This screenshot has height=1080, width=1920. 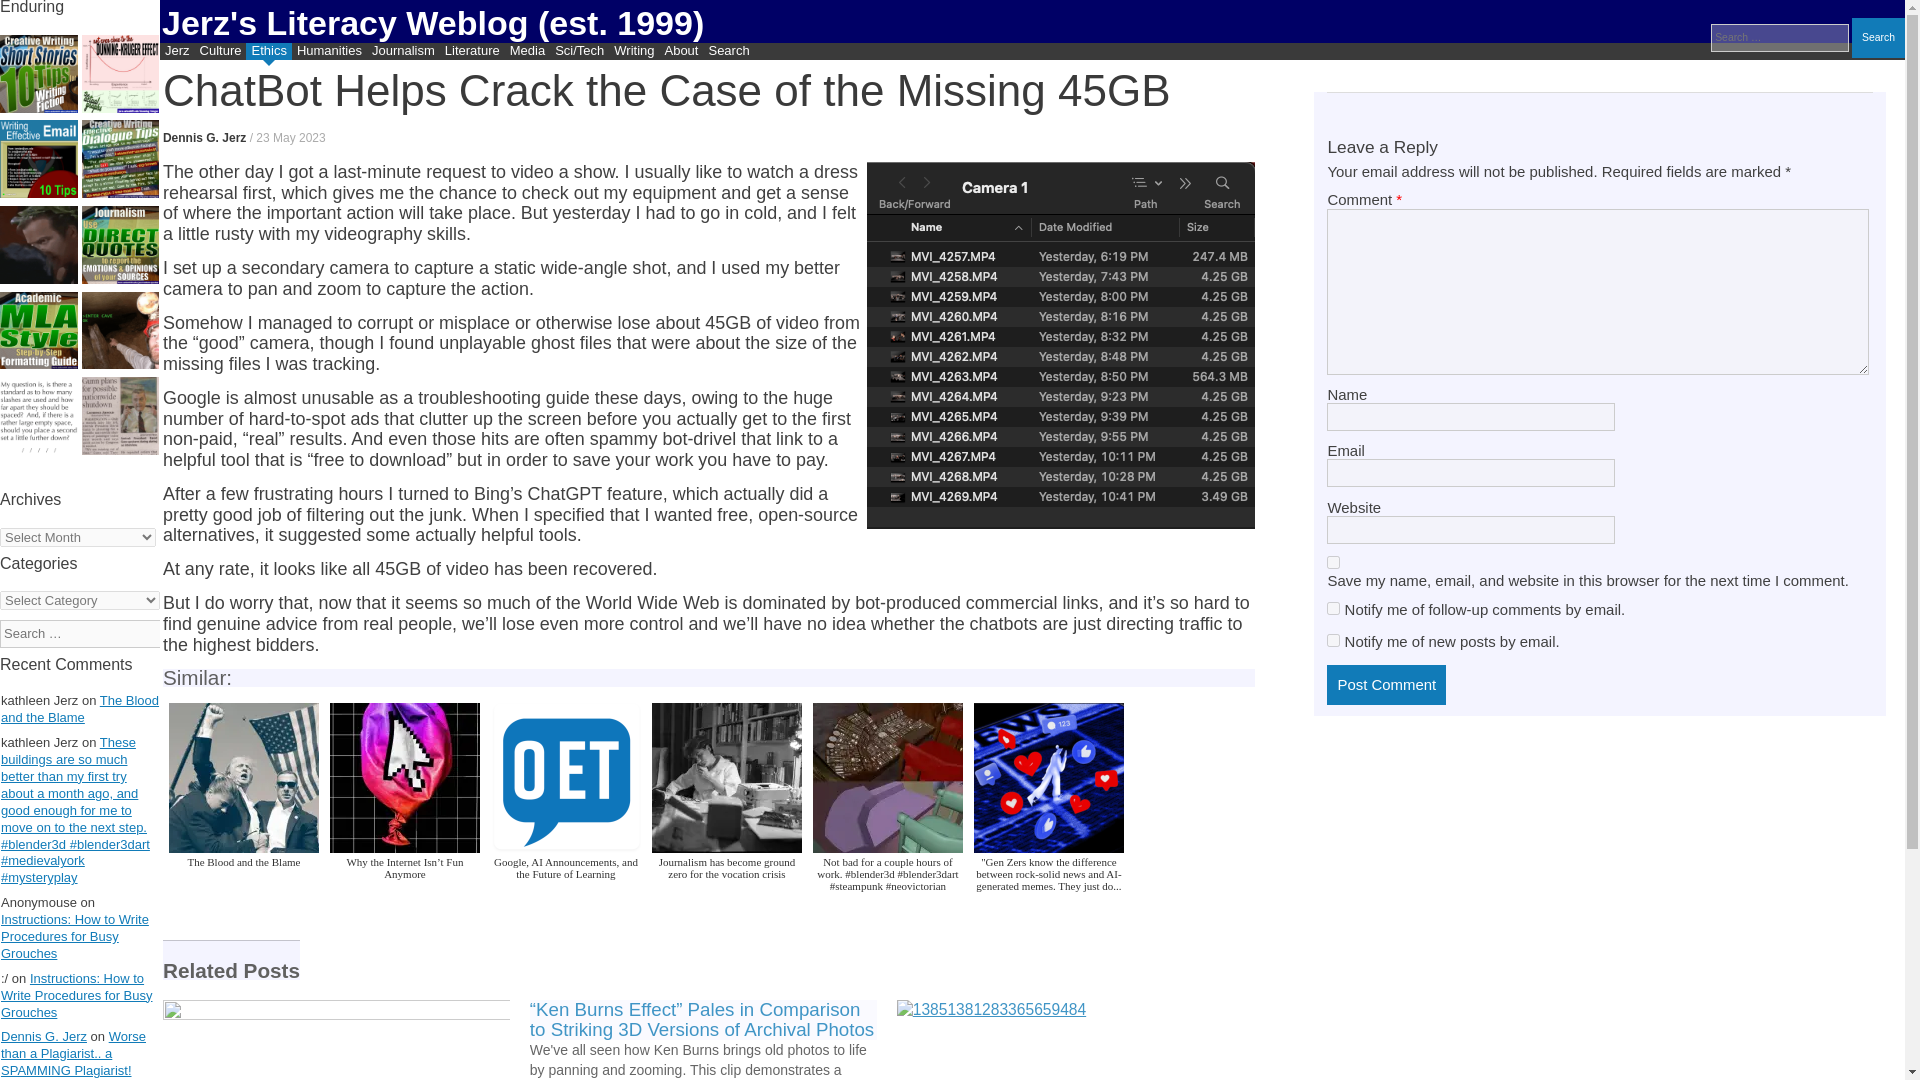 What do you see at coordinates (402, 52) in the screenshot?
I see `Journalism` at bounding box center [402, 52].